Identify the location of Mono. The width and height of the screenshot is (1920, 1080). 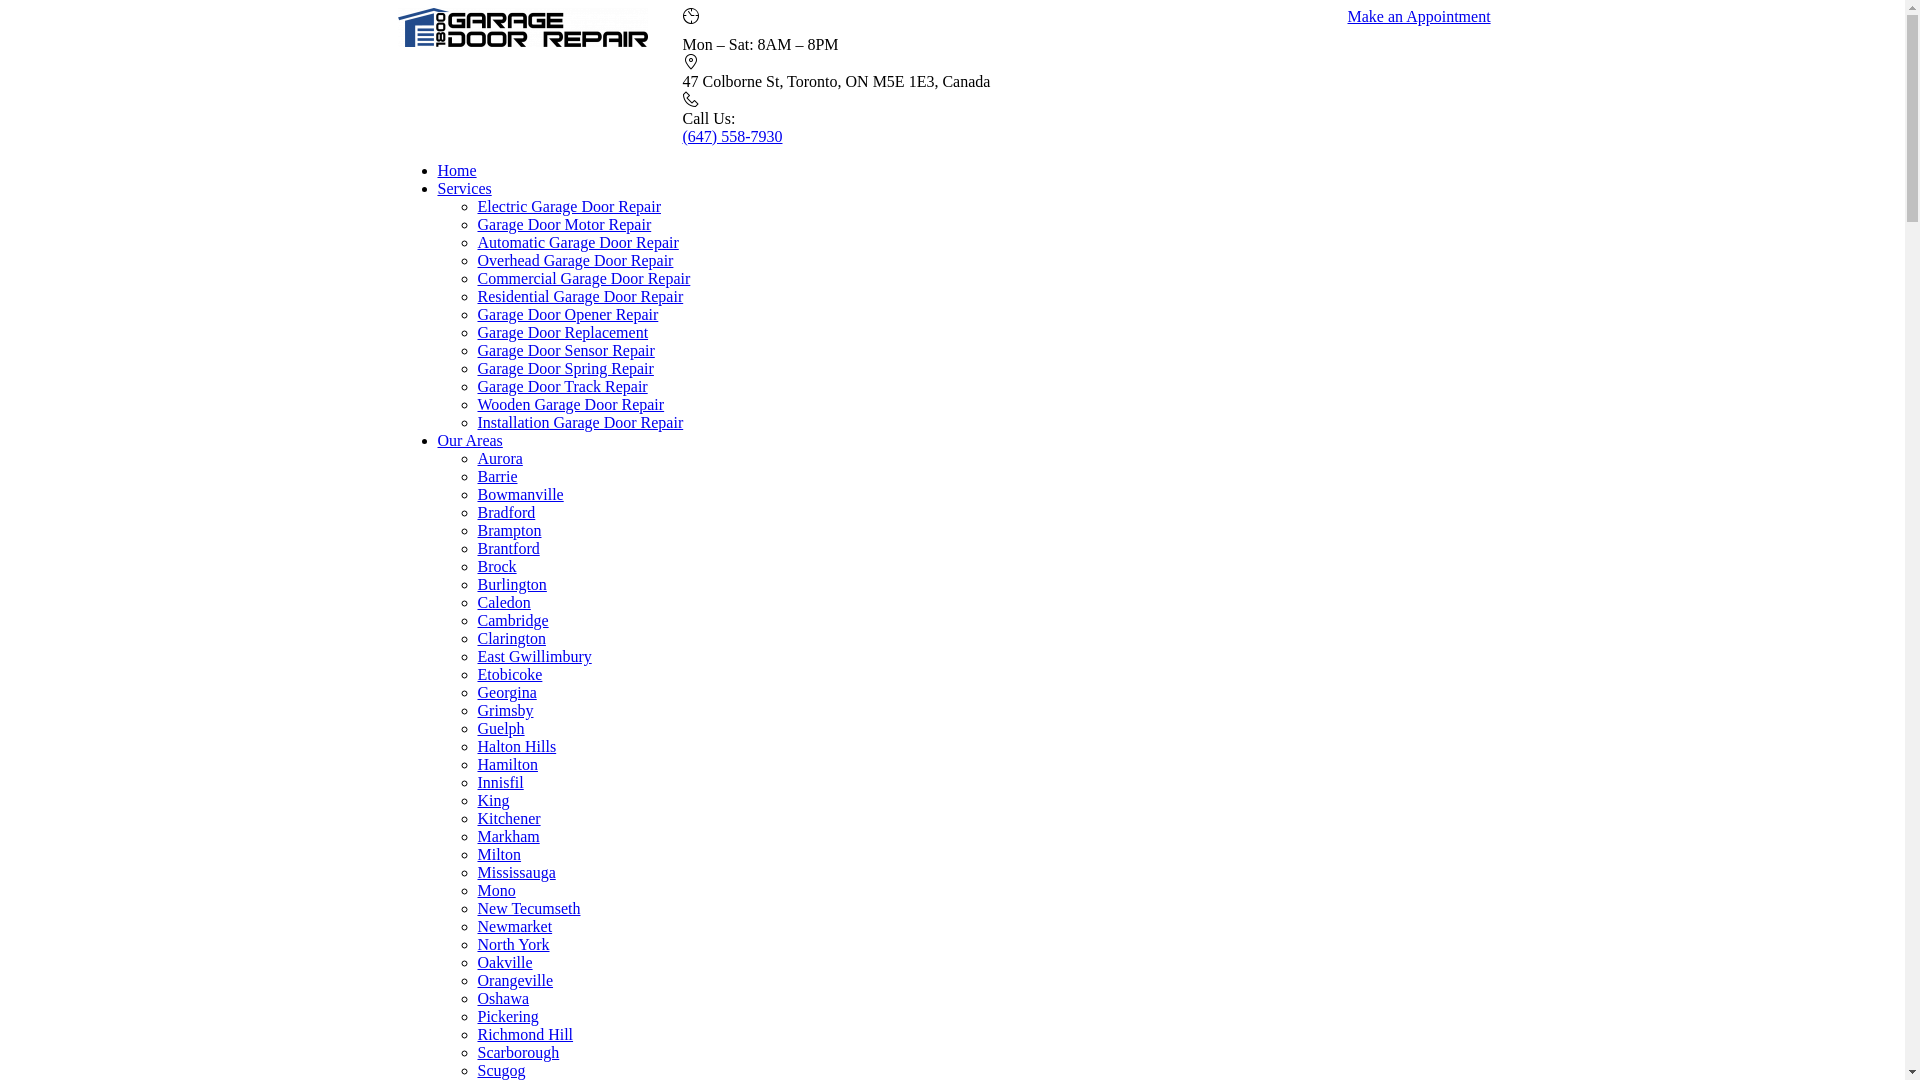
(497, 890).